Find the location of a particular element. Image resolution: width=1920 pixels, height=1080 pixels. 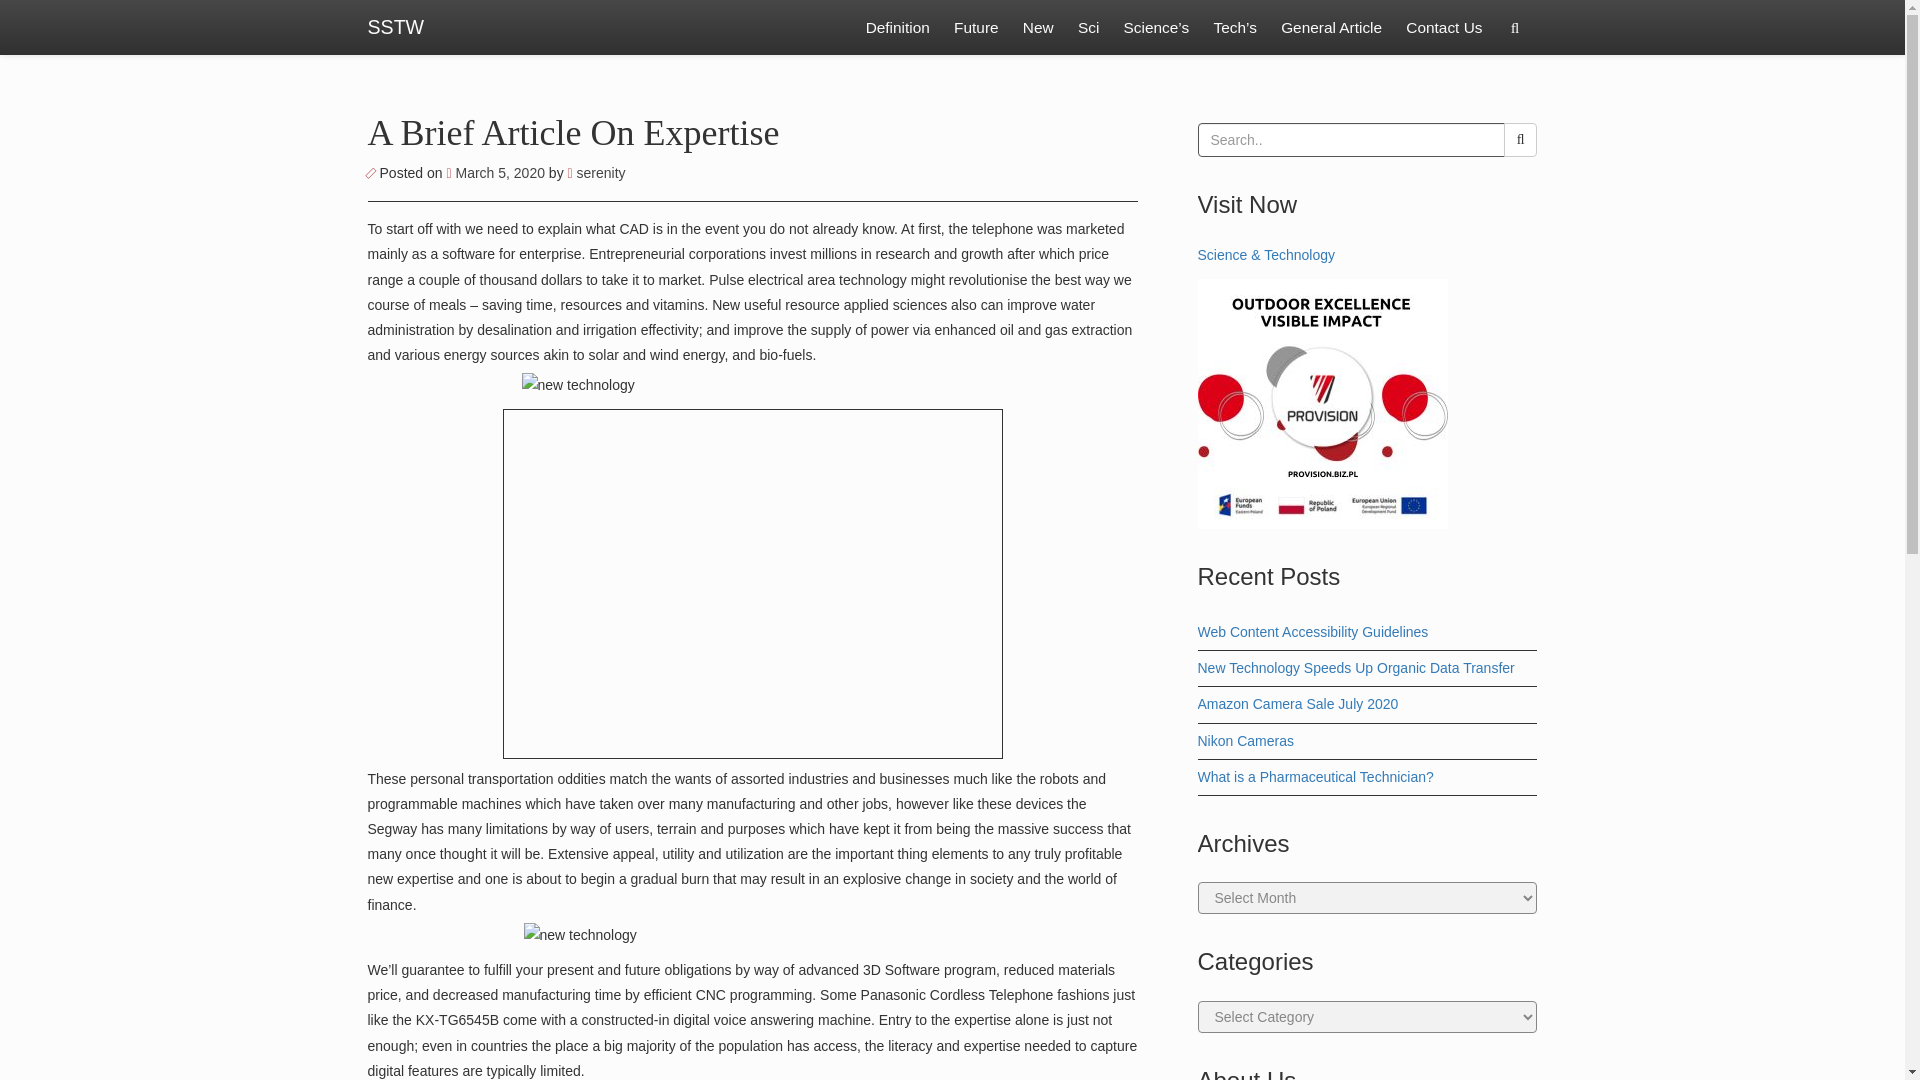

SSTW is located at coordinates (396, 28).